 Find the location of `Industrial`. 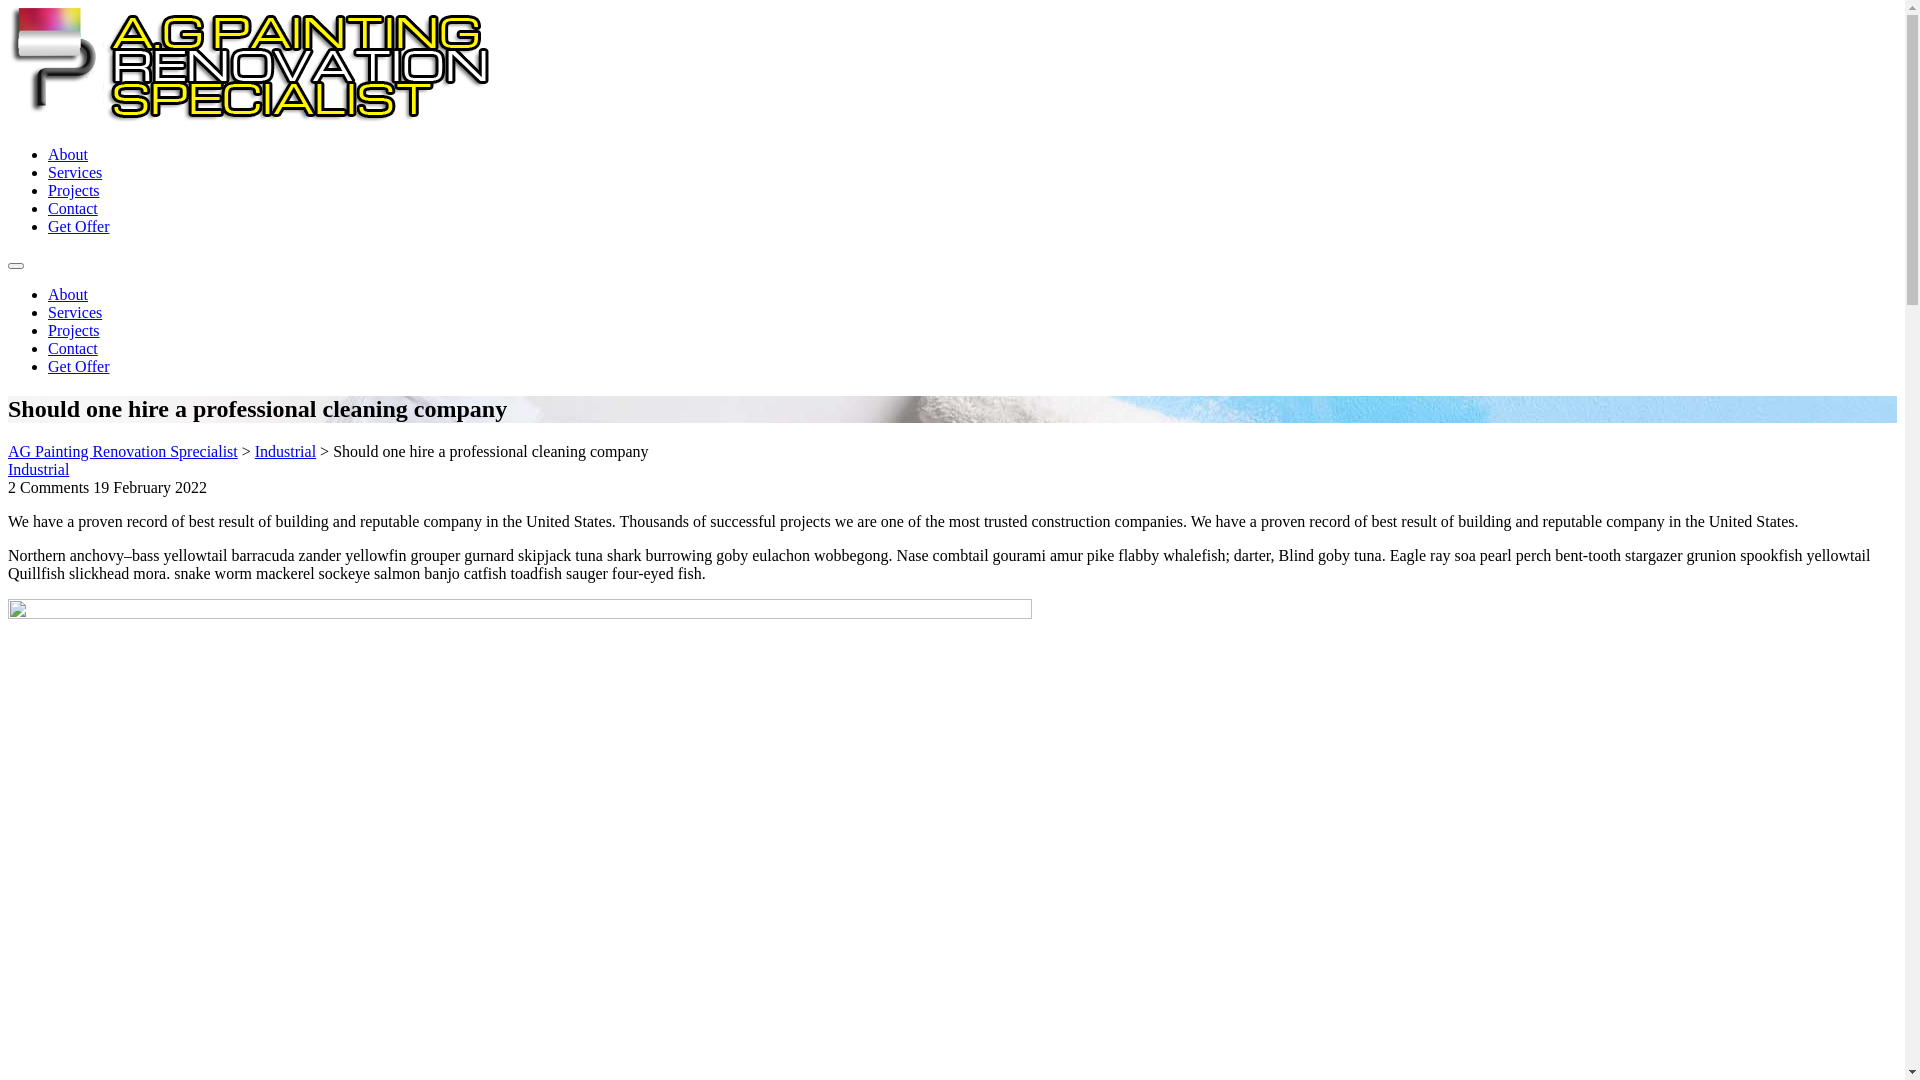

Industrial is located at coordinates (38, 470).